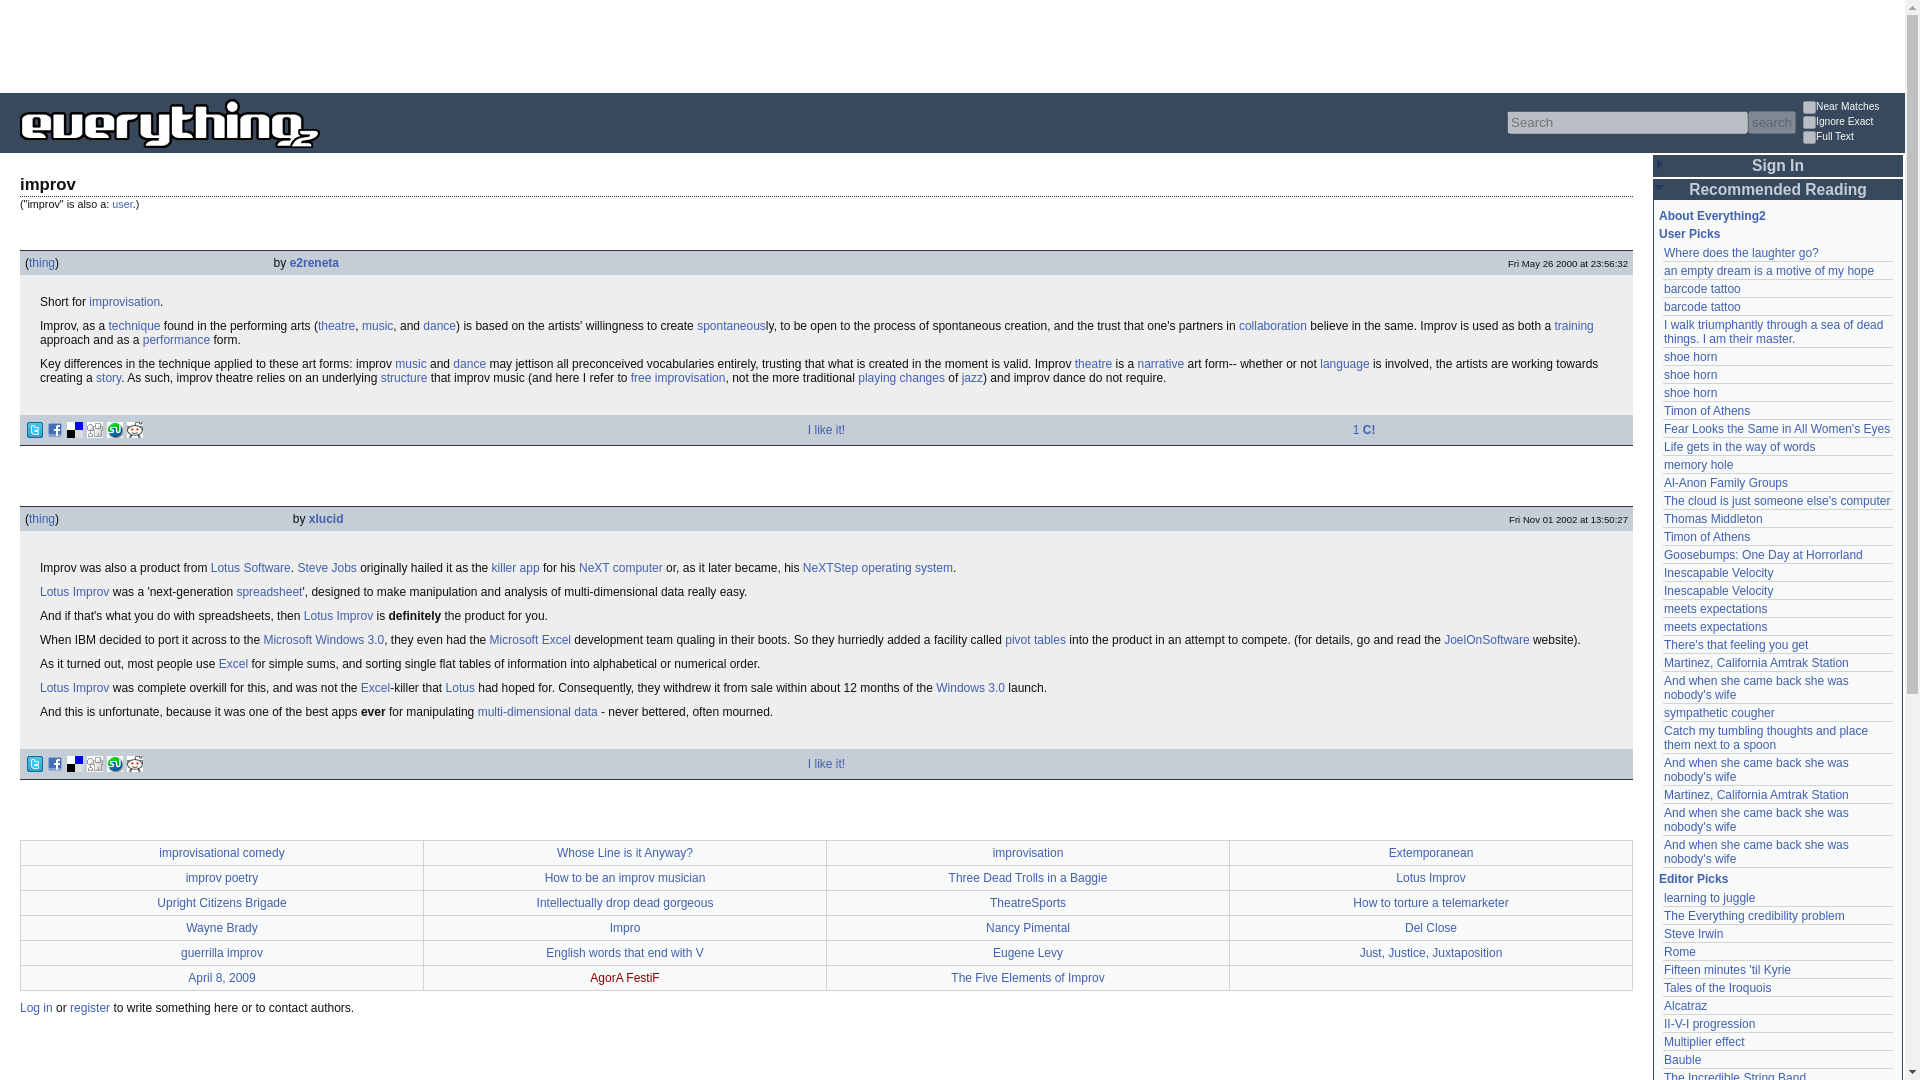 The image size is (1920, 1080). I want to click on technique, so click(133, 325).